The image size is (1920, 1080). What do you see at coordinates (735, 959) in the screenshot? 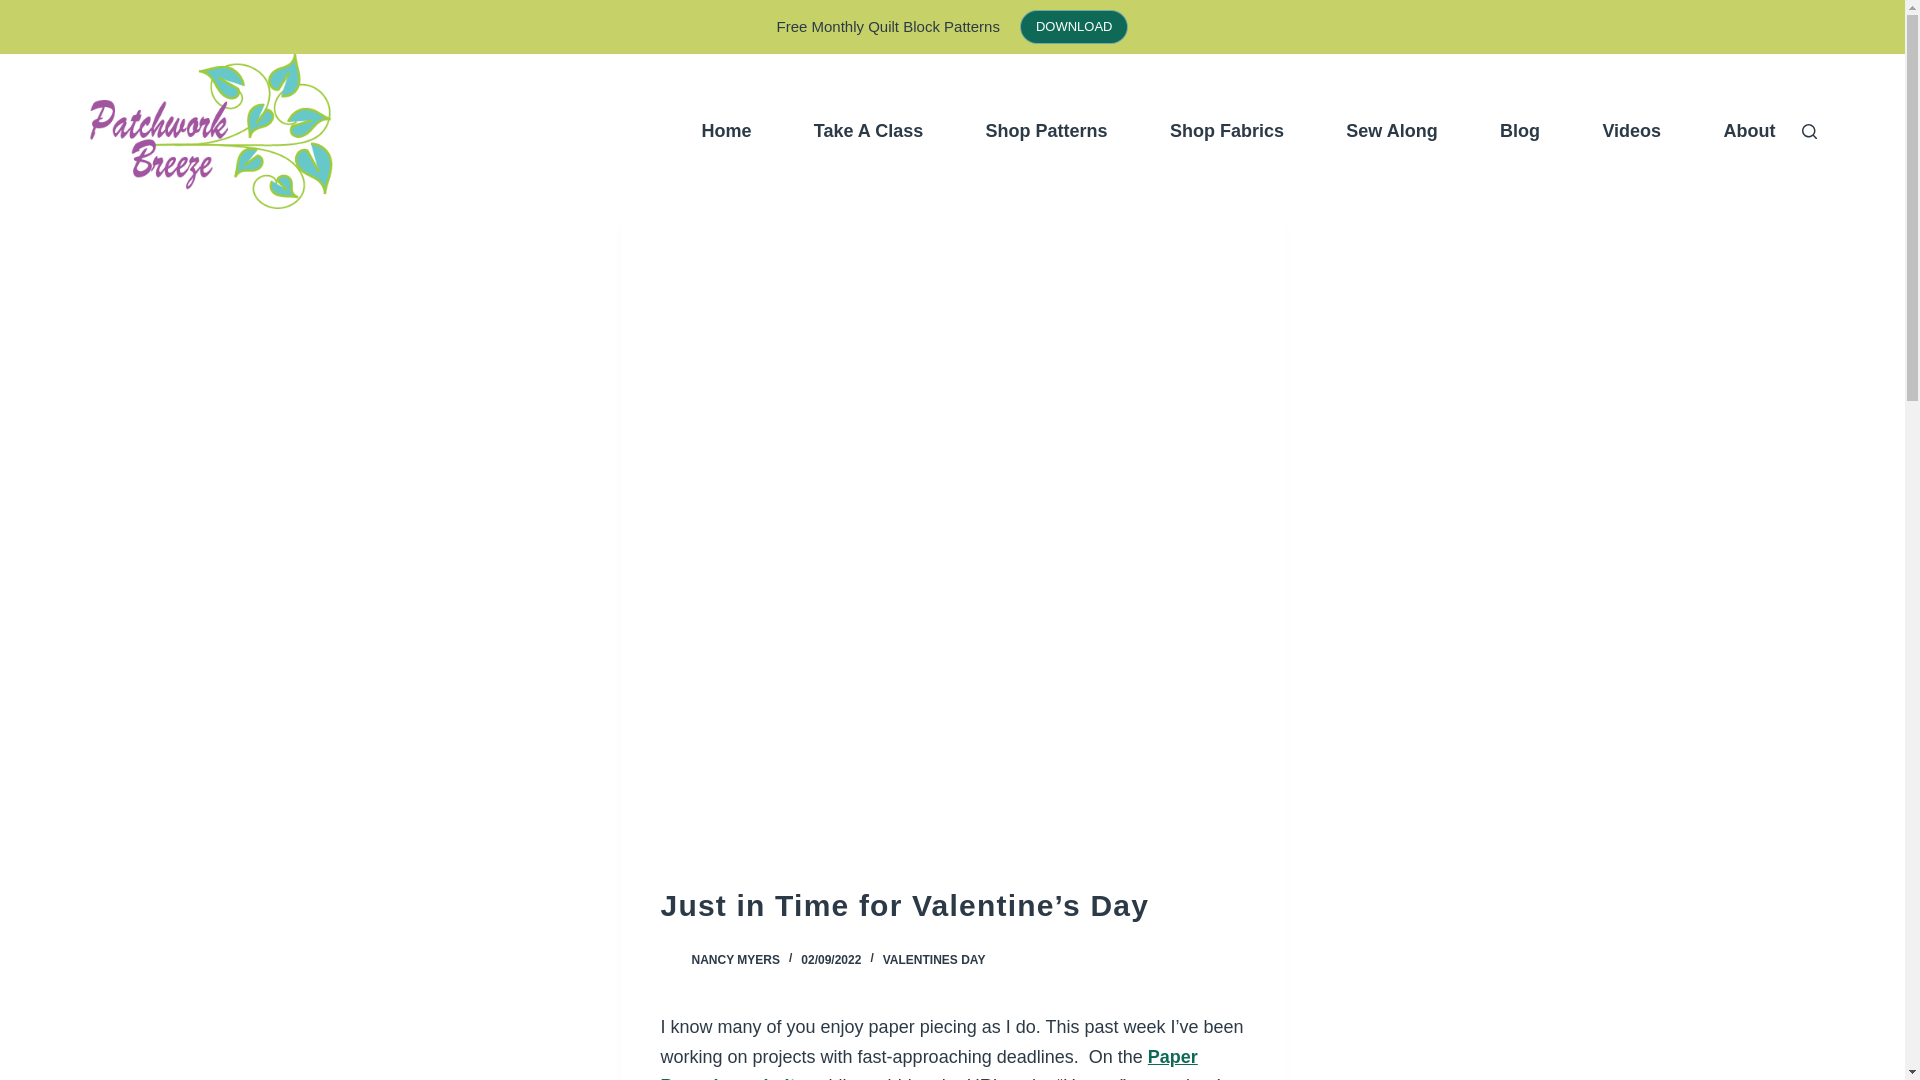
I see `Posts by Nancy Myers` at bounding box center [735, 959].